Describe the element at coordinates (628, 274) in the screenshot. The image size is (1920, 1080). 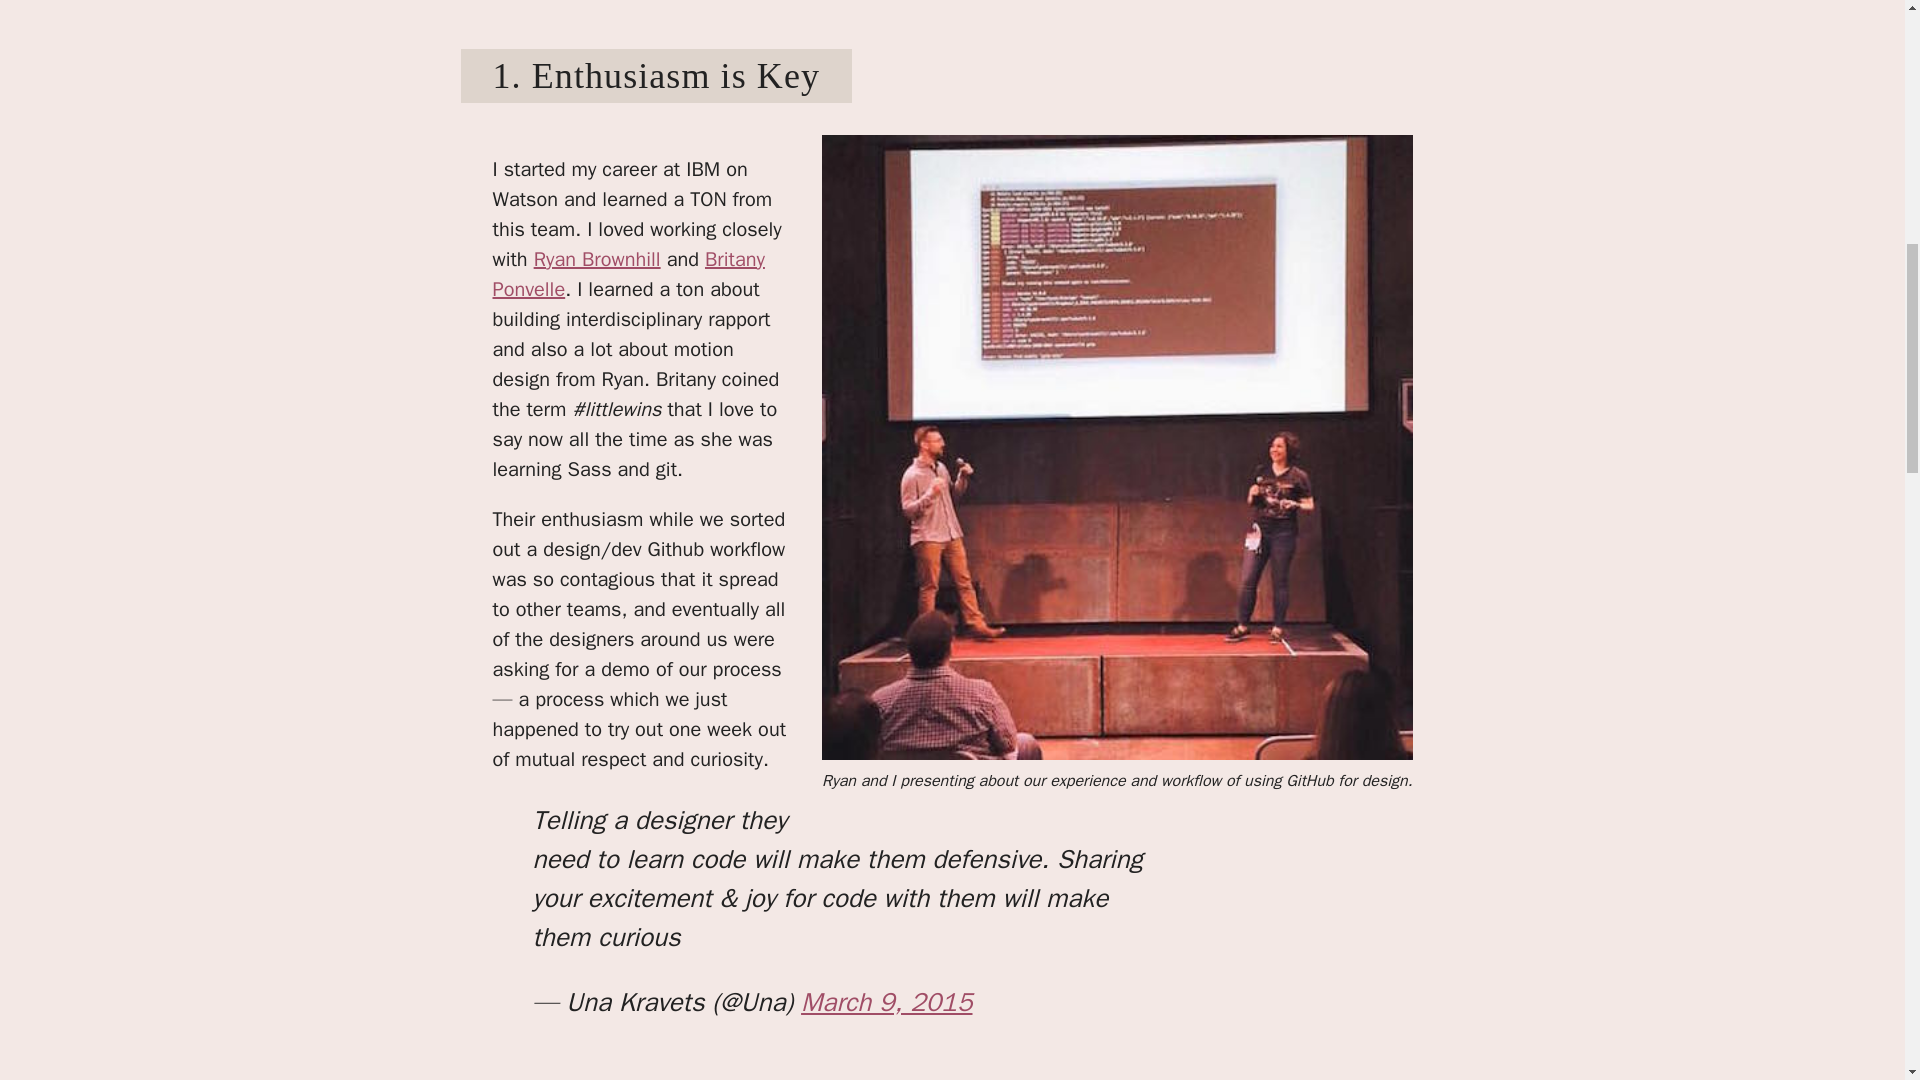
I see `Britany Ponvelle` at that location.